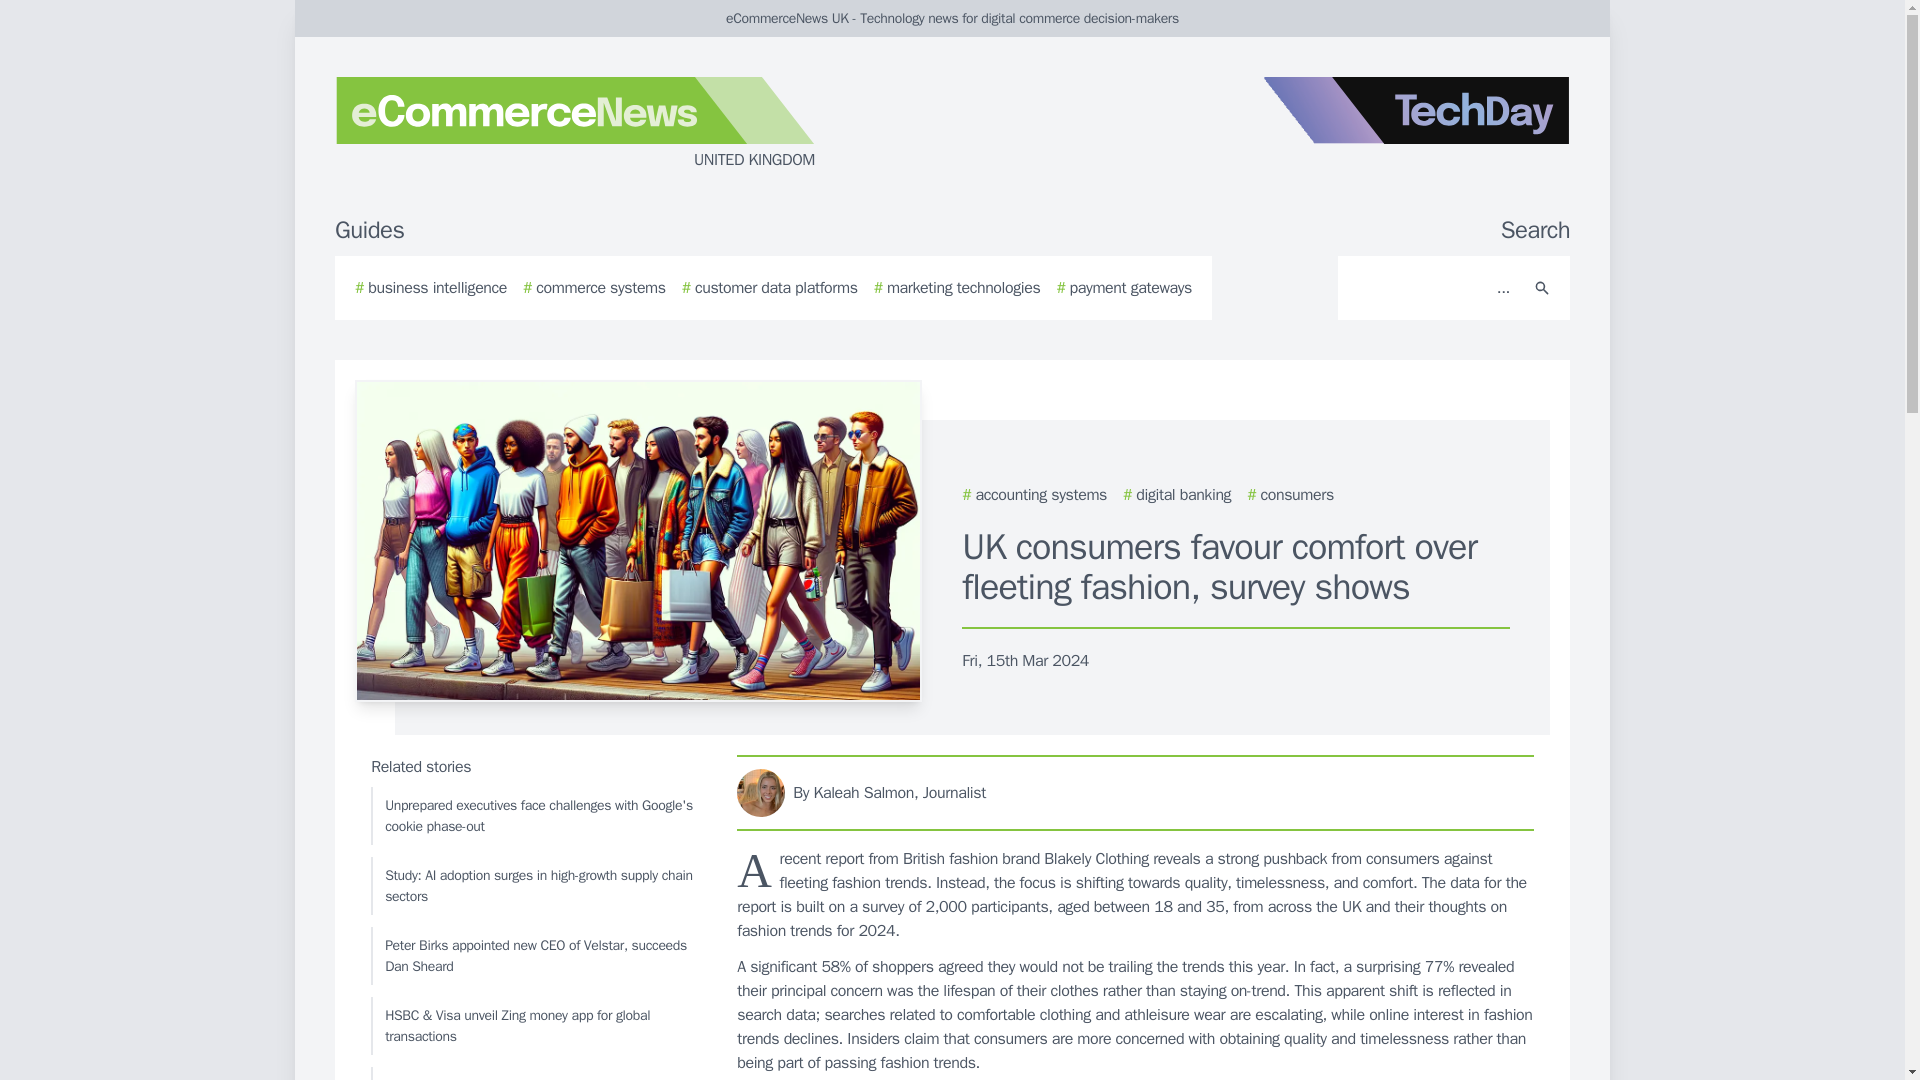  Describe the element at coordinates (574, 124) in the screenshot. I see `UNITED KINGDOM` at that location.